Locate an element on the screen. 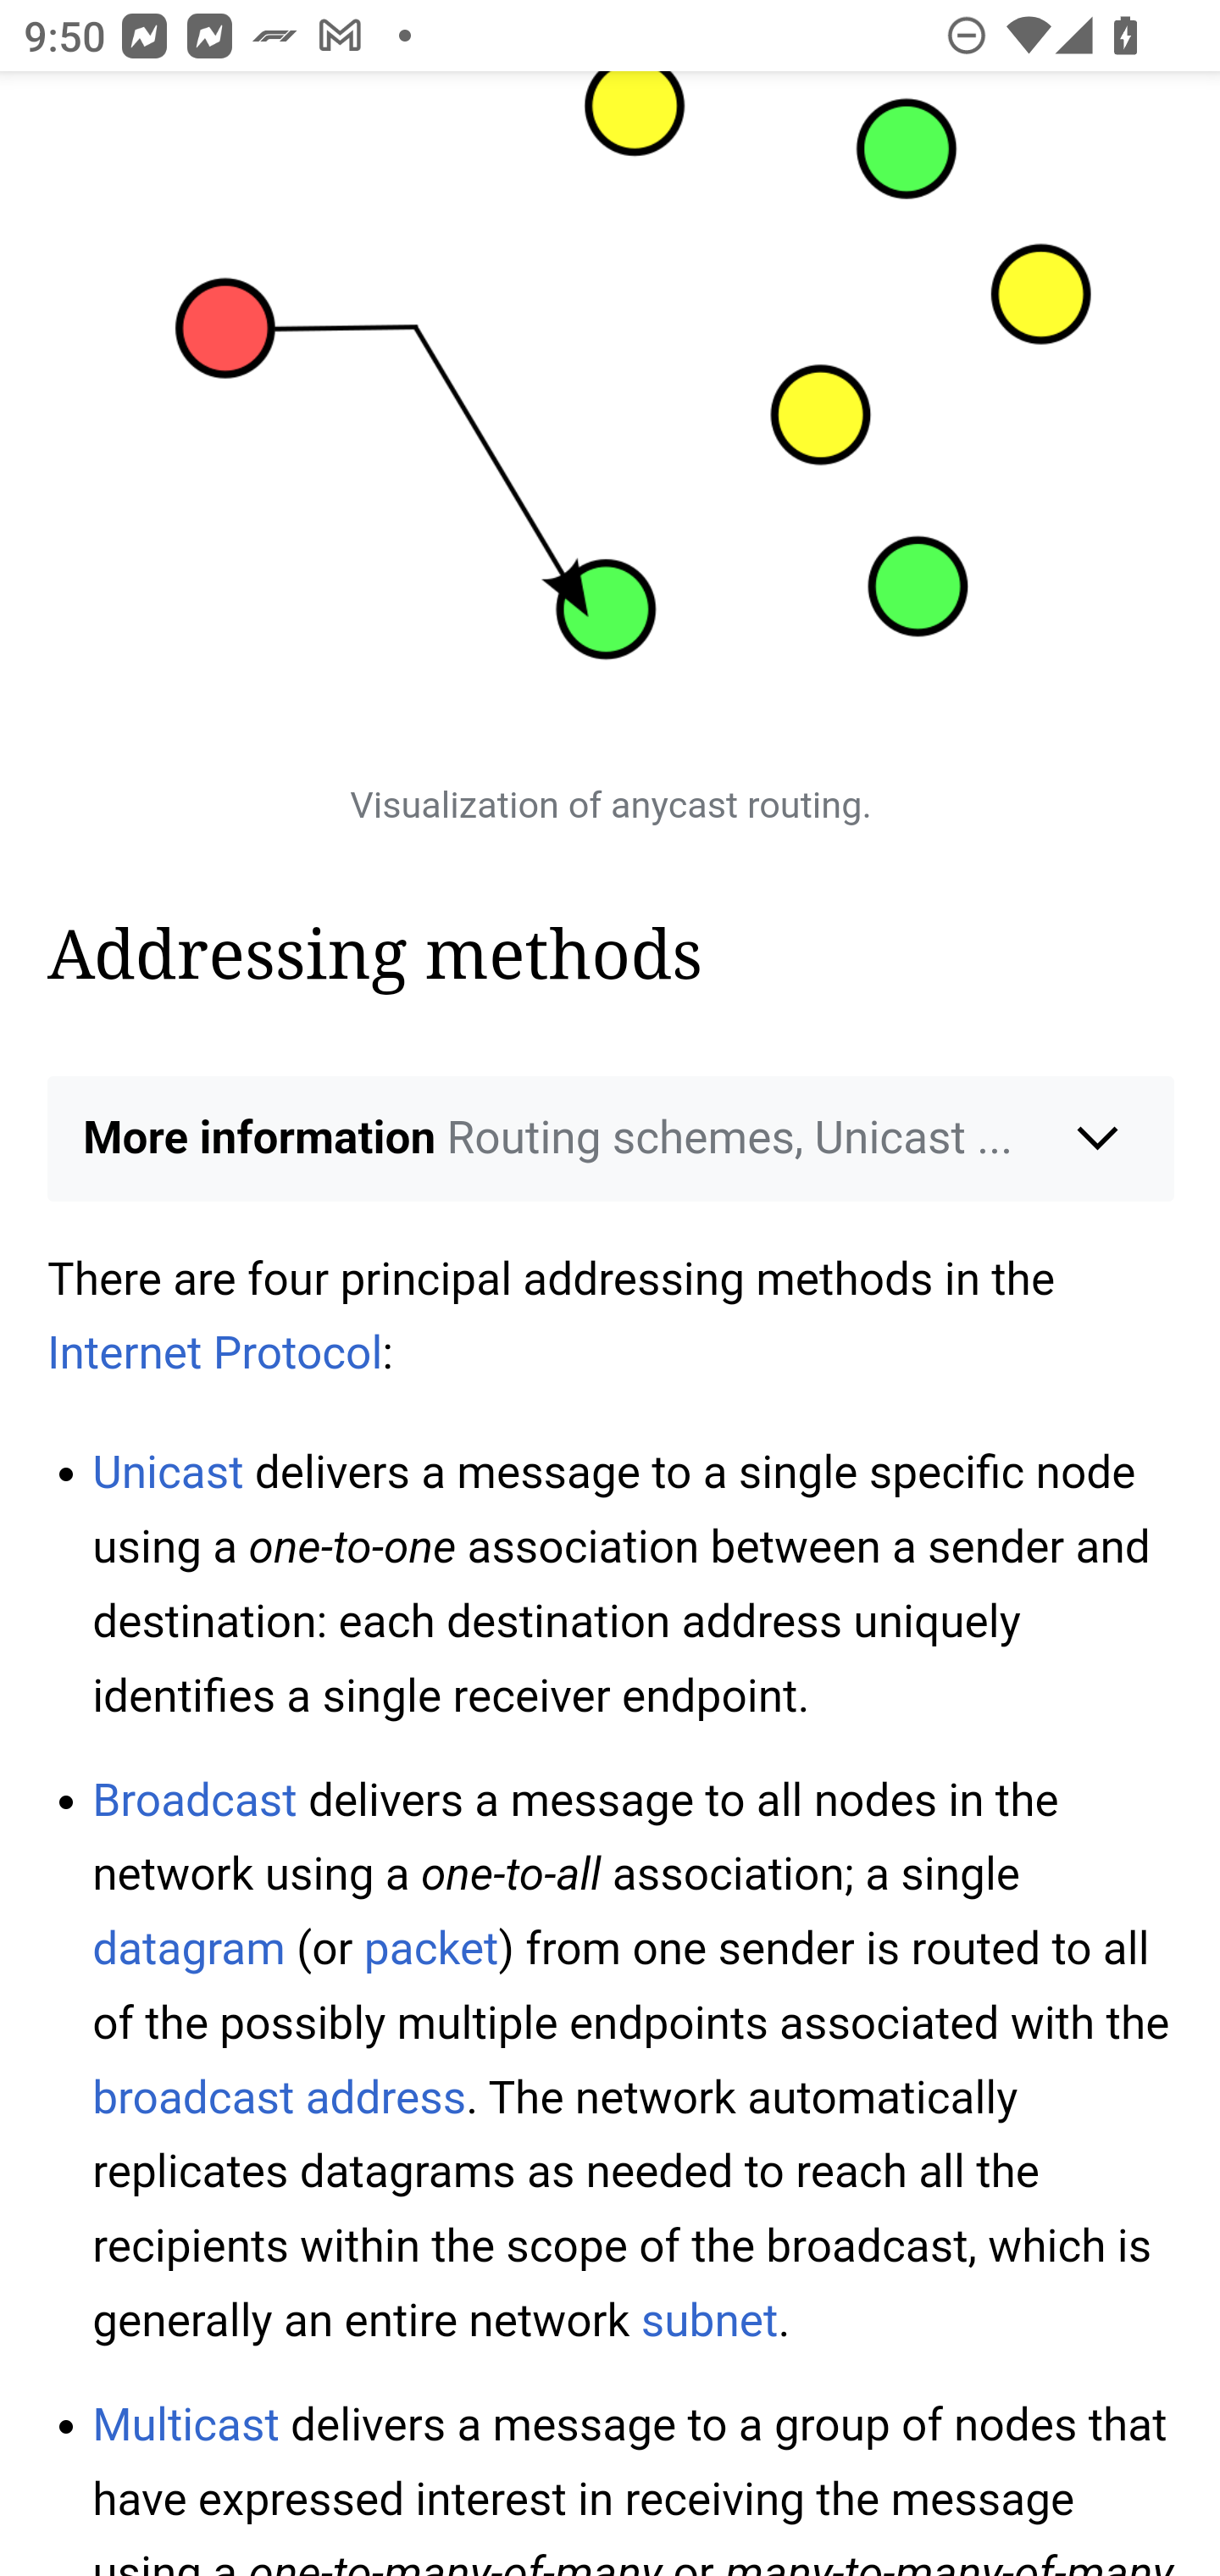 This screenshot has height=2576, width=1220. 960px-Anycast-BM.svg is located at coordinates (612, 412).